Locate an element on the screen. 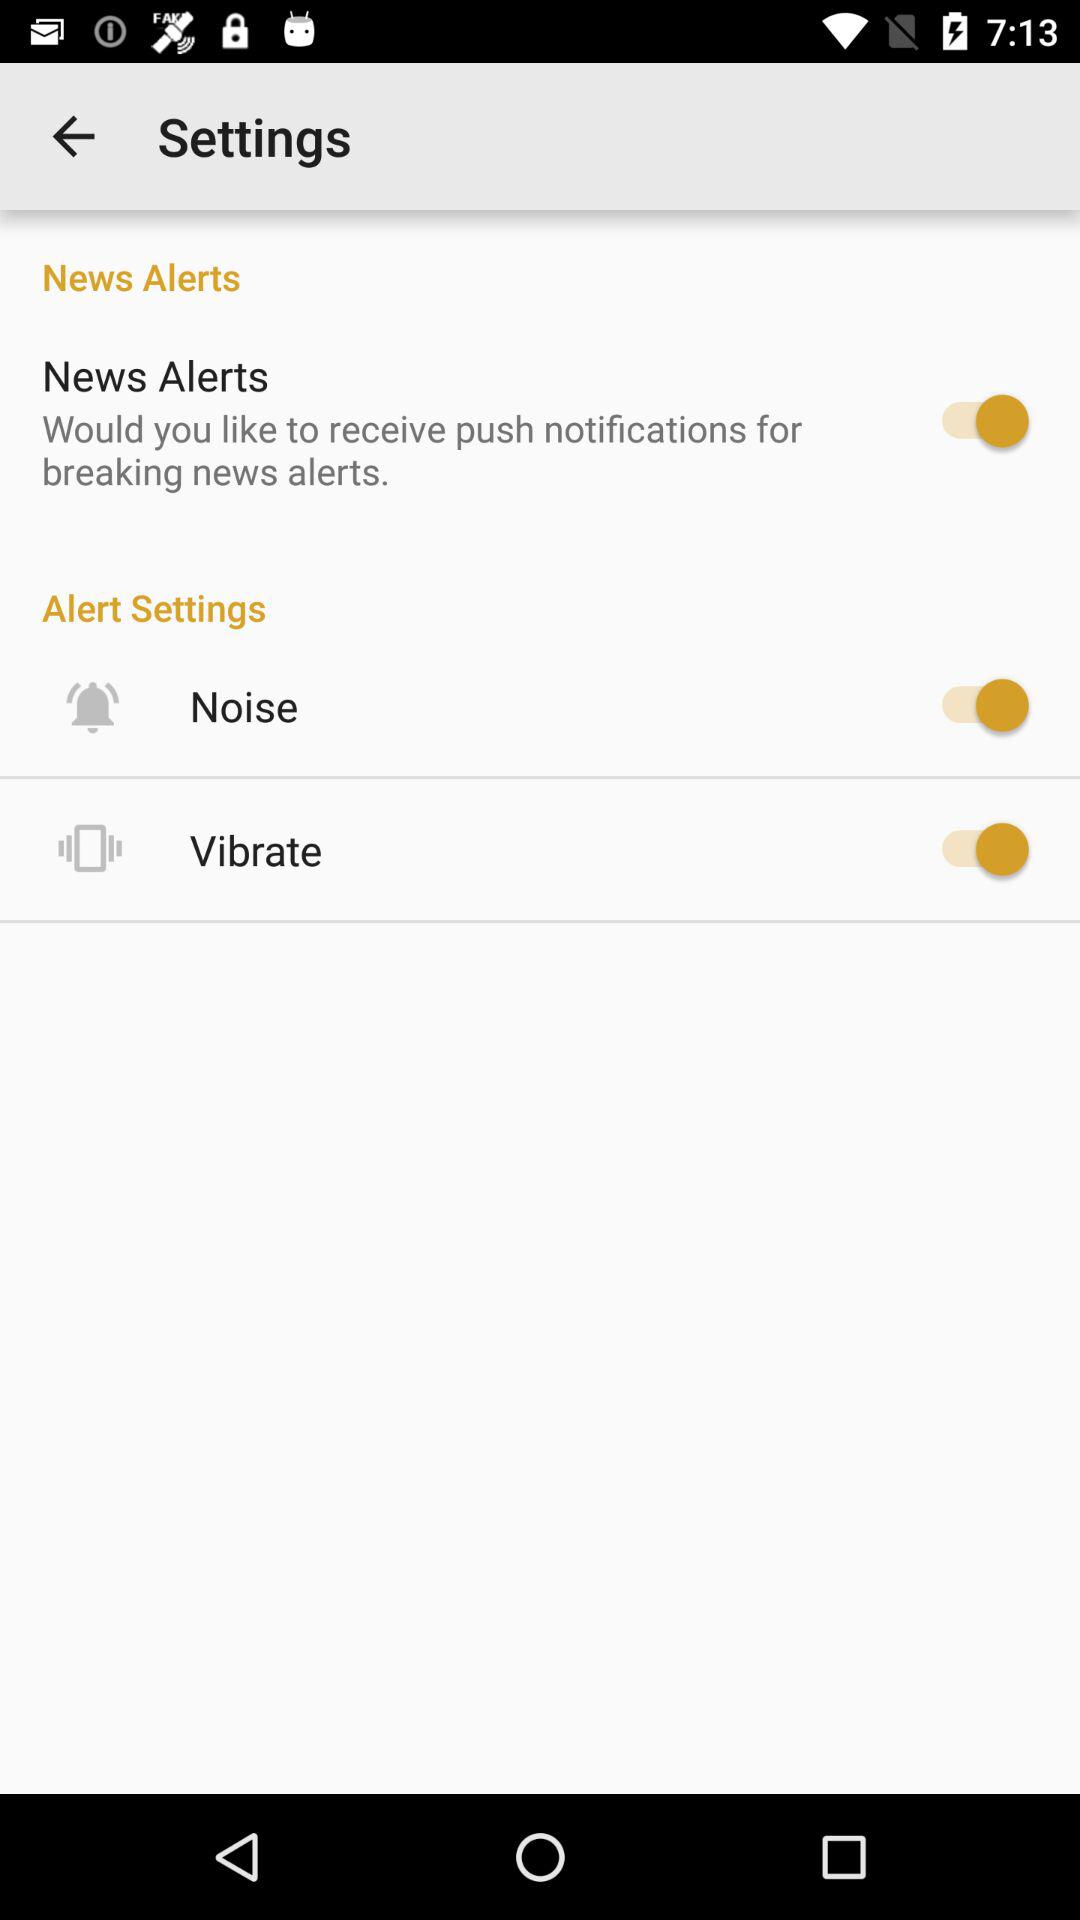 Image resolution: width=1080 pixels, height=1920 pixels. press the icon above the news alerts icon is located at coordinates (73, 136).